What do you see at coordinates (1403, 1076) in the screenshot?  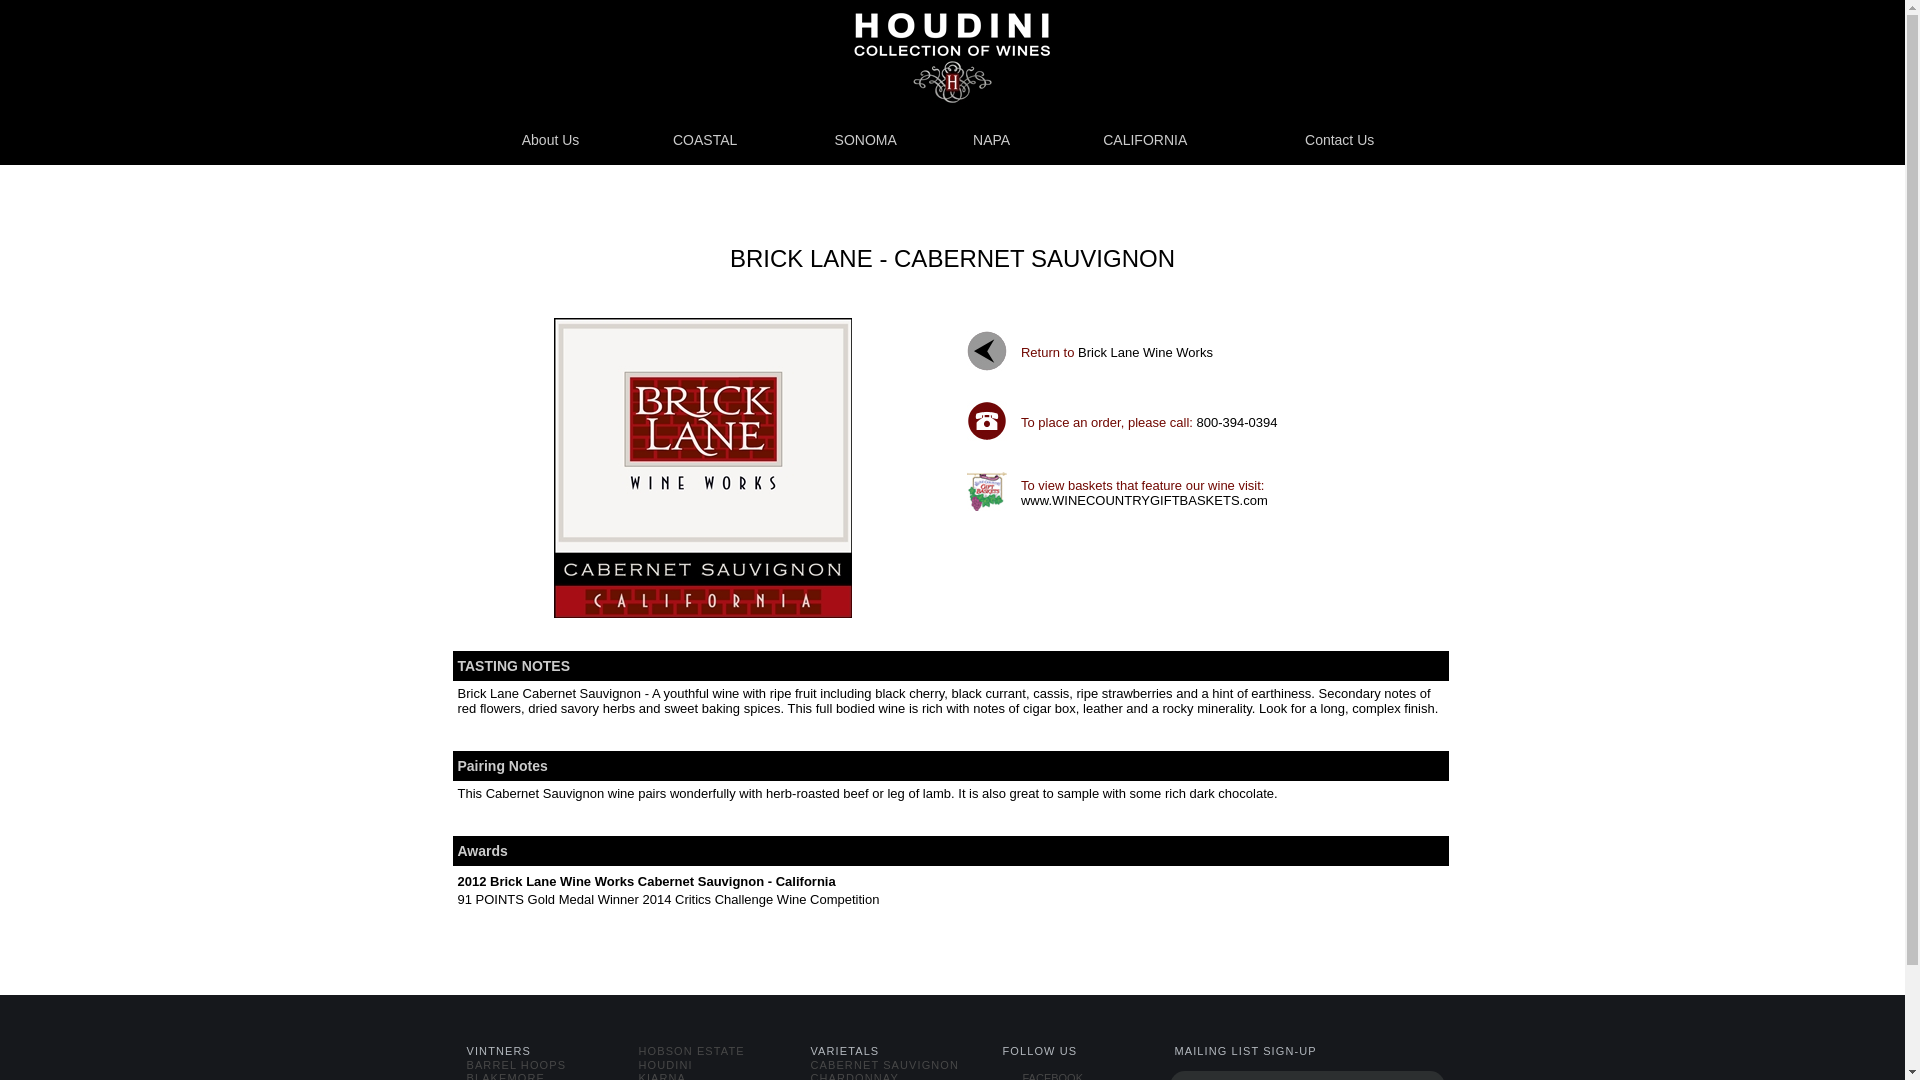 I see `Submit` at bounding box center [1403, 1076].